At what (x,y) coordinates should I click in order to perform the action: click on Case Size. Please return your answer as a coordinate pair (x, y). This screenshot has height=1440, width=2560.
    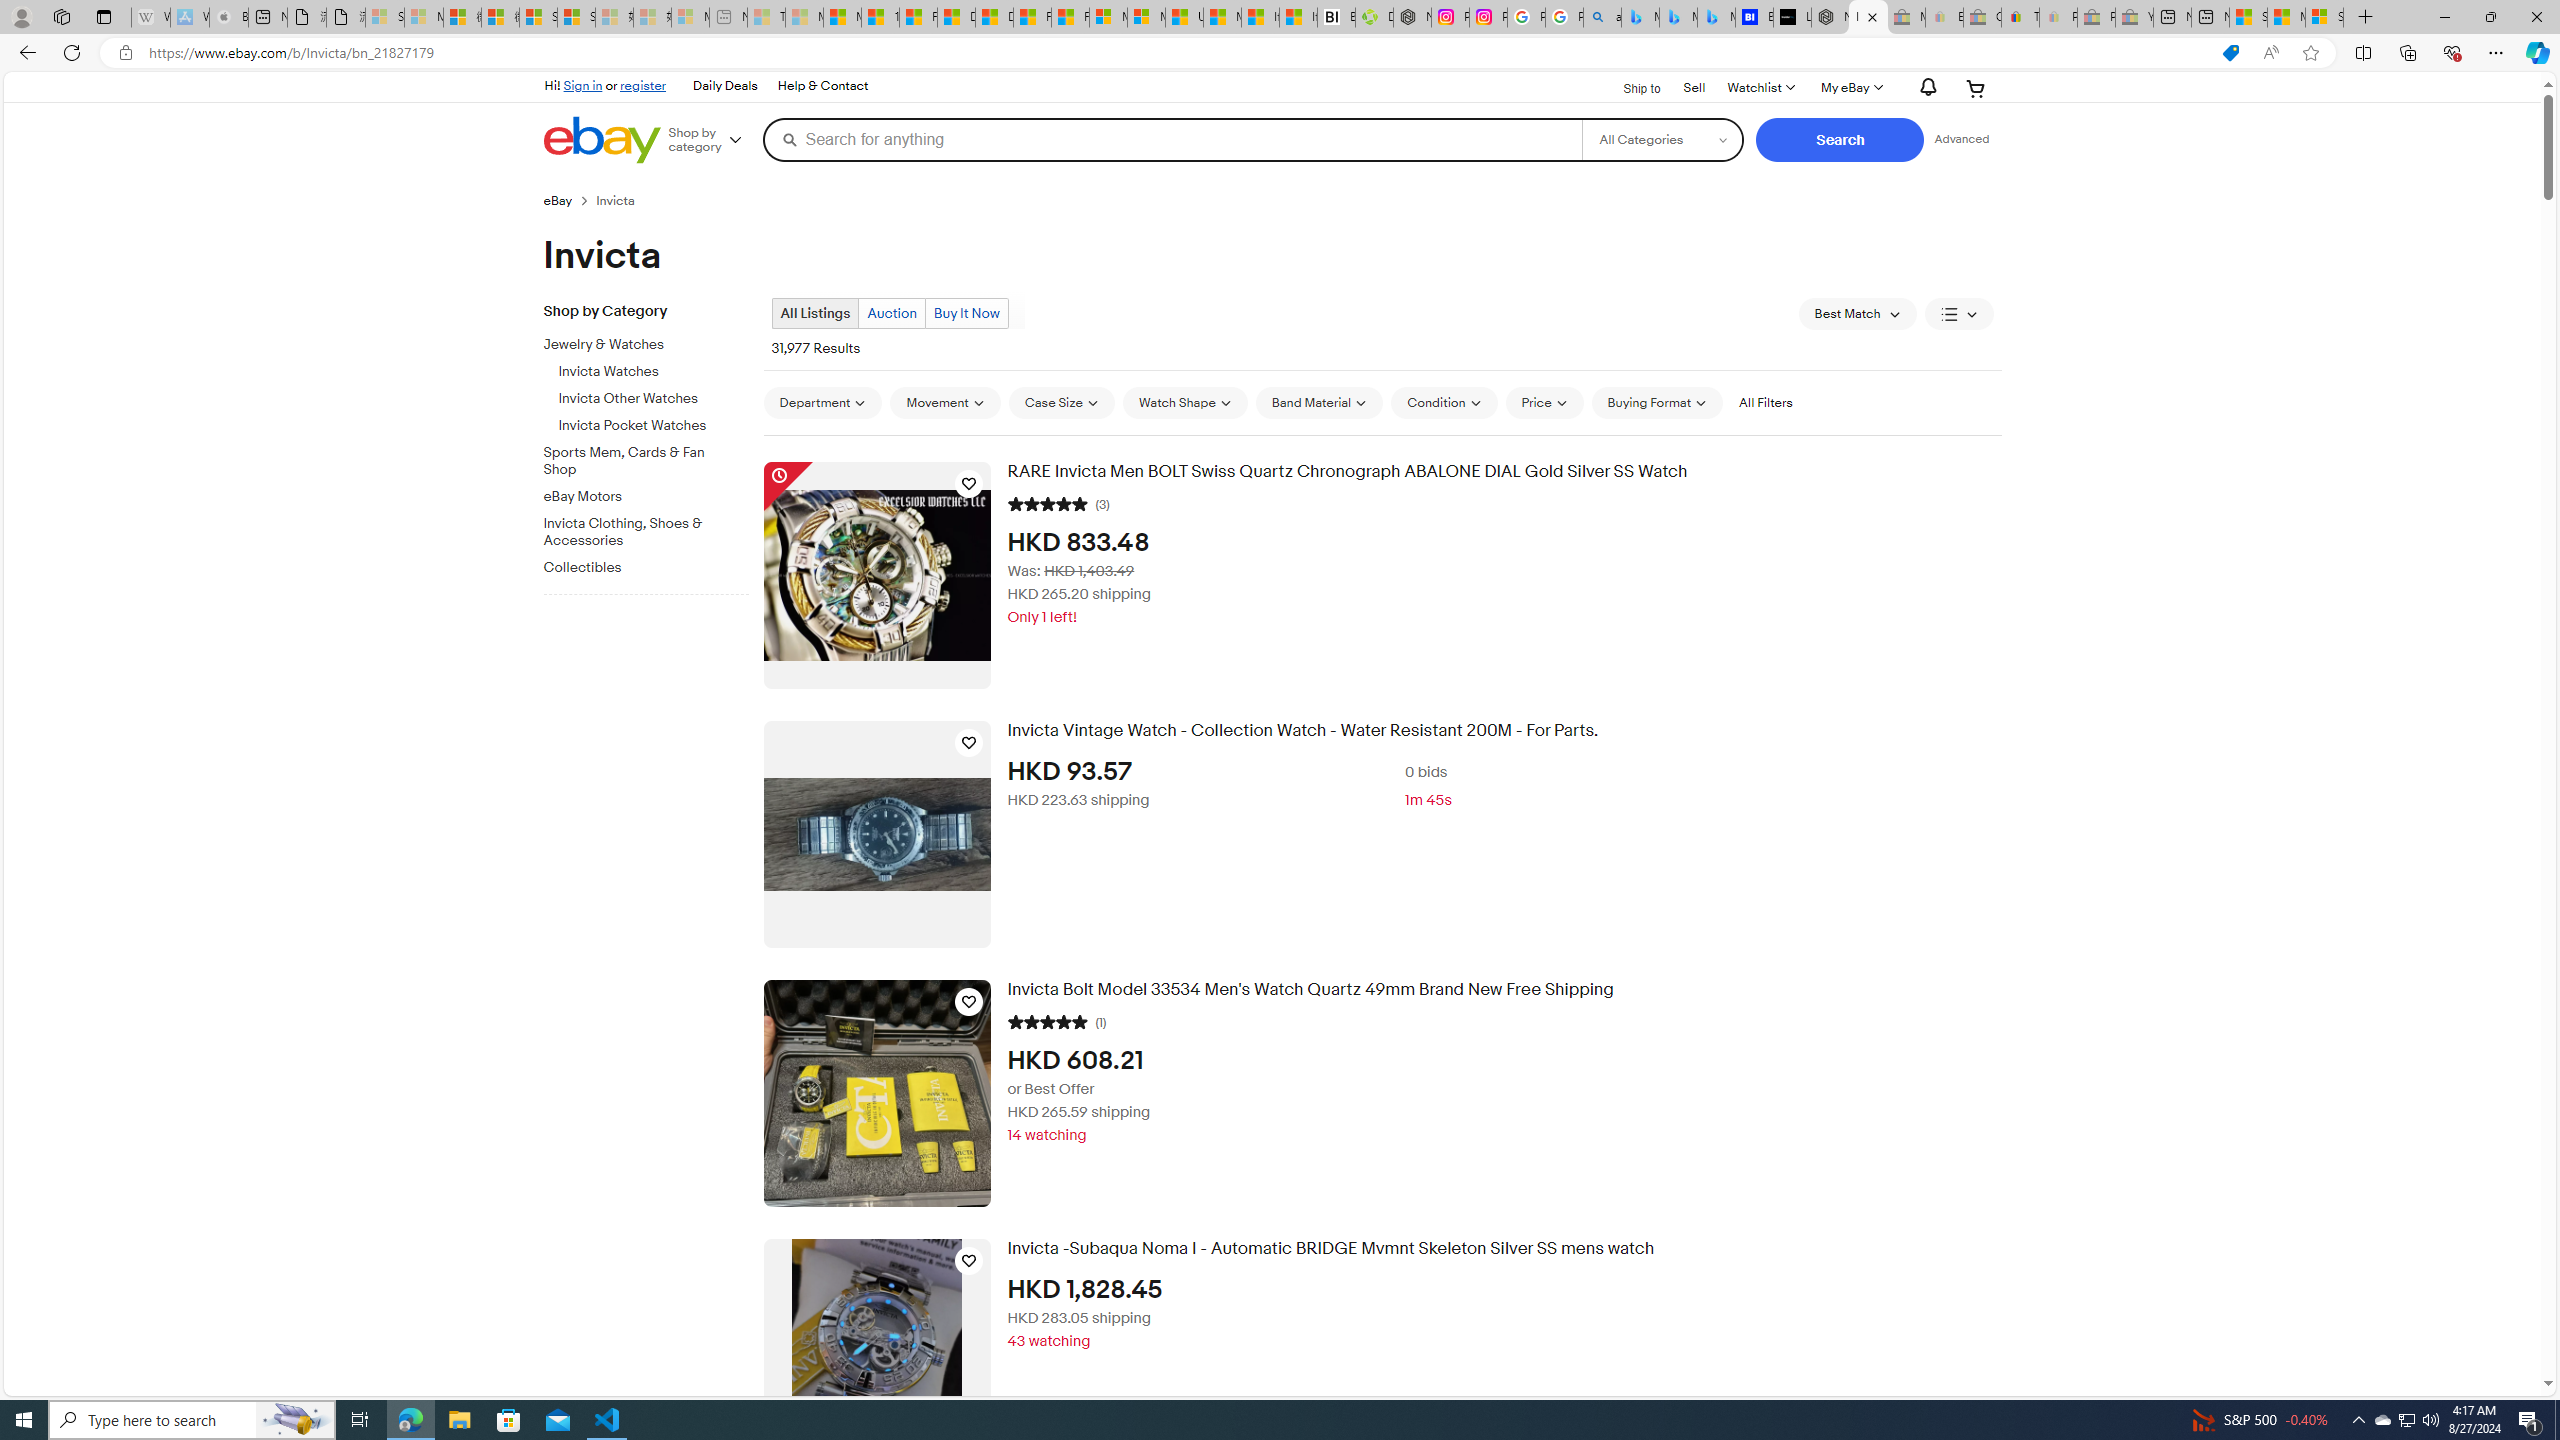
    Looking at the image, I should click on (1062, 403).